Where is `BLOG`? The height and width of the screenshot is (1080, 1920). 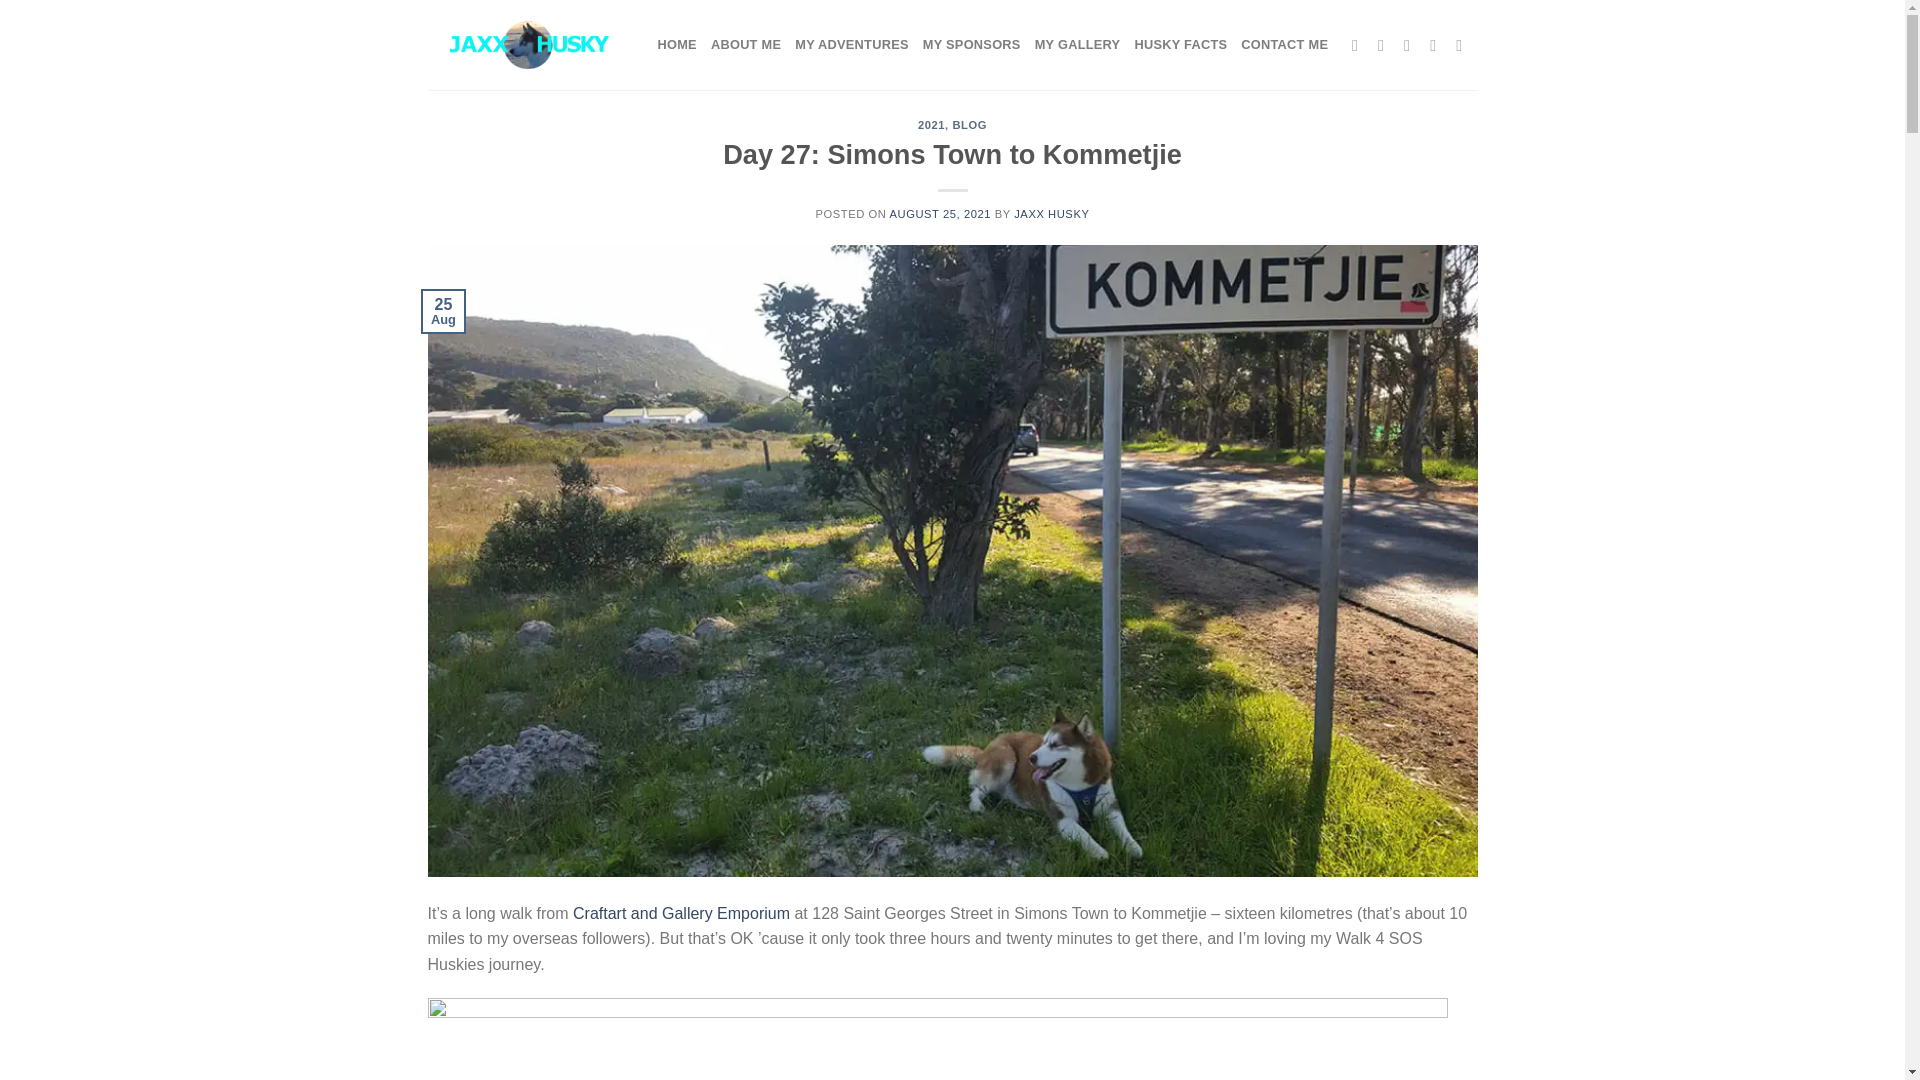 BLOG is located at coordinates (969, 124).